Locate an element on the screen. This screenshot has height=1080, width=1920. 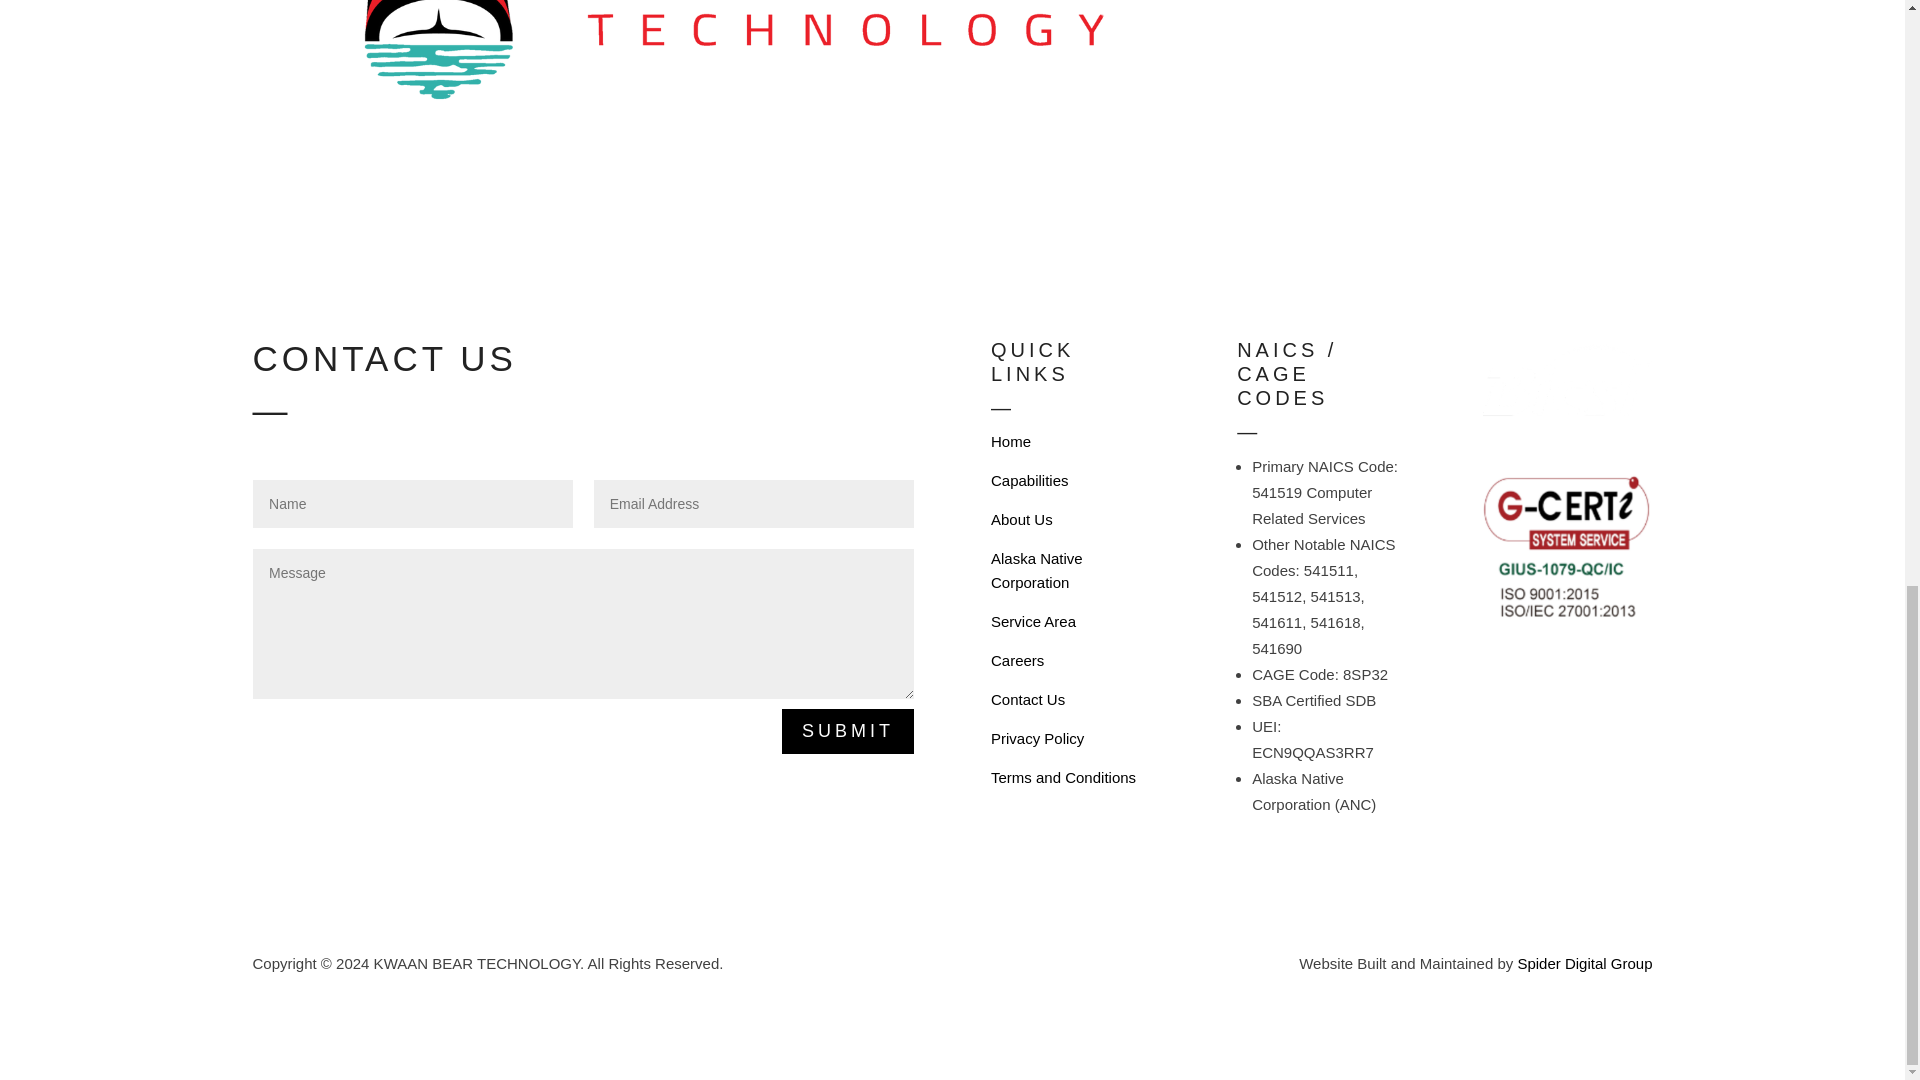
Capabilities is located at coordinates (1030, 480).